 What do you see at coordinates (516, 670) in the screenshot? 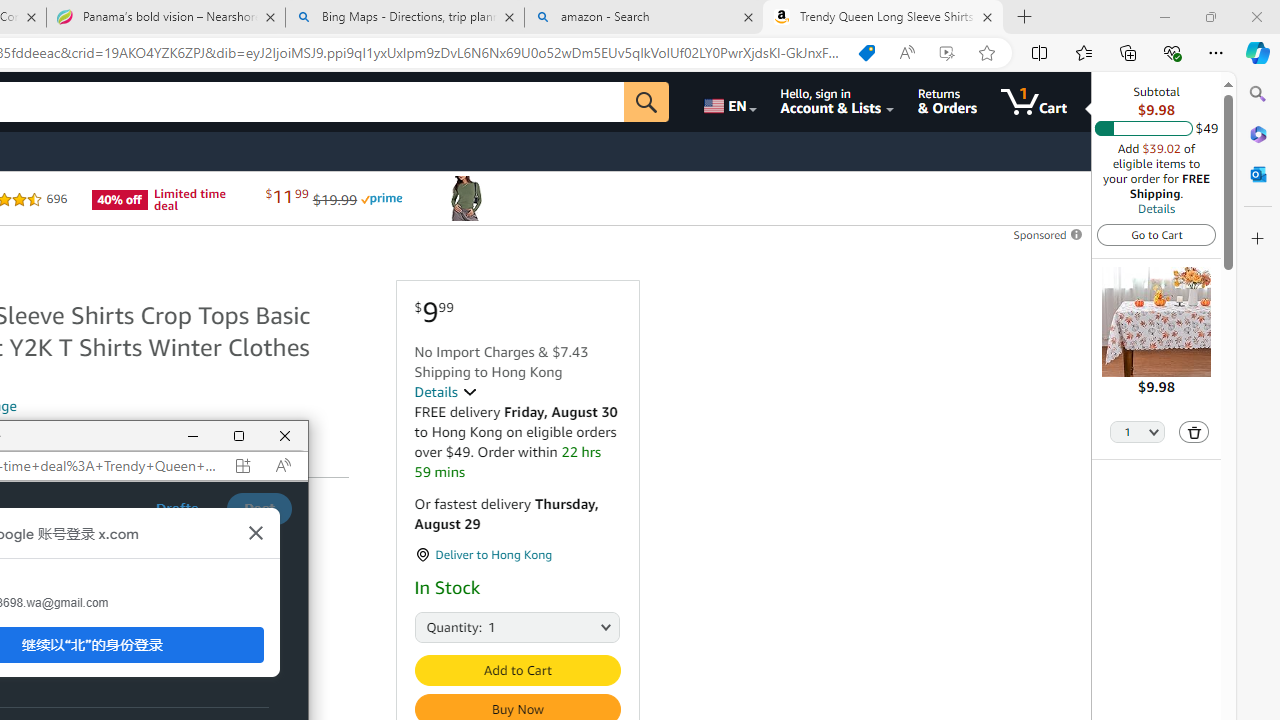
I see `Add to Cart` at bounding box center [516, 670].